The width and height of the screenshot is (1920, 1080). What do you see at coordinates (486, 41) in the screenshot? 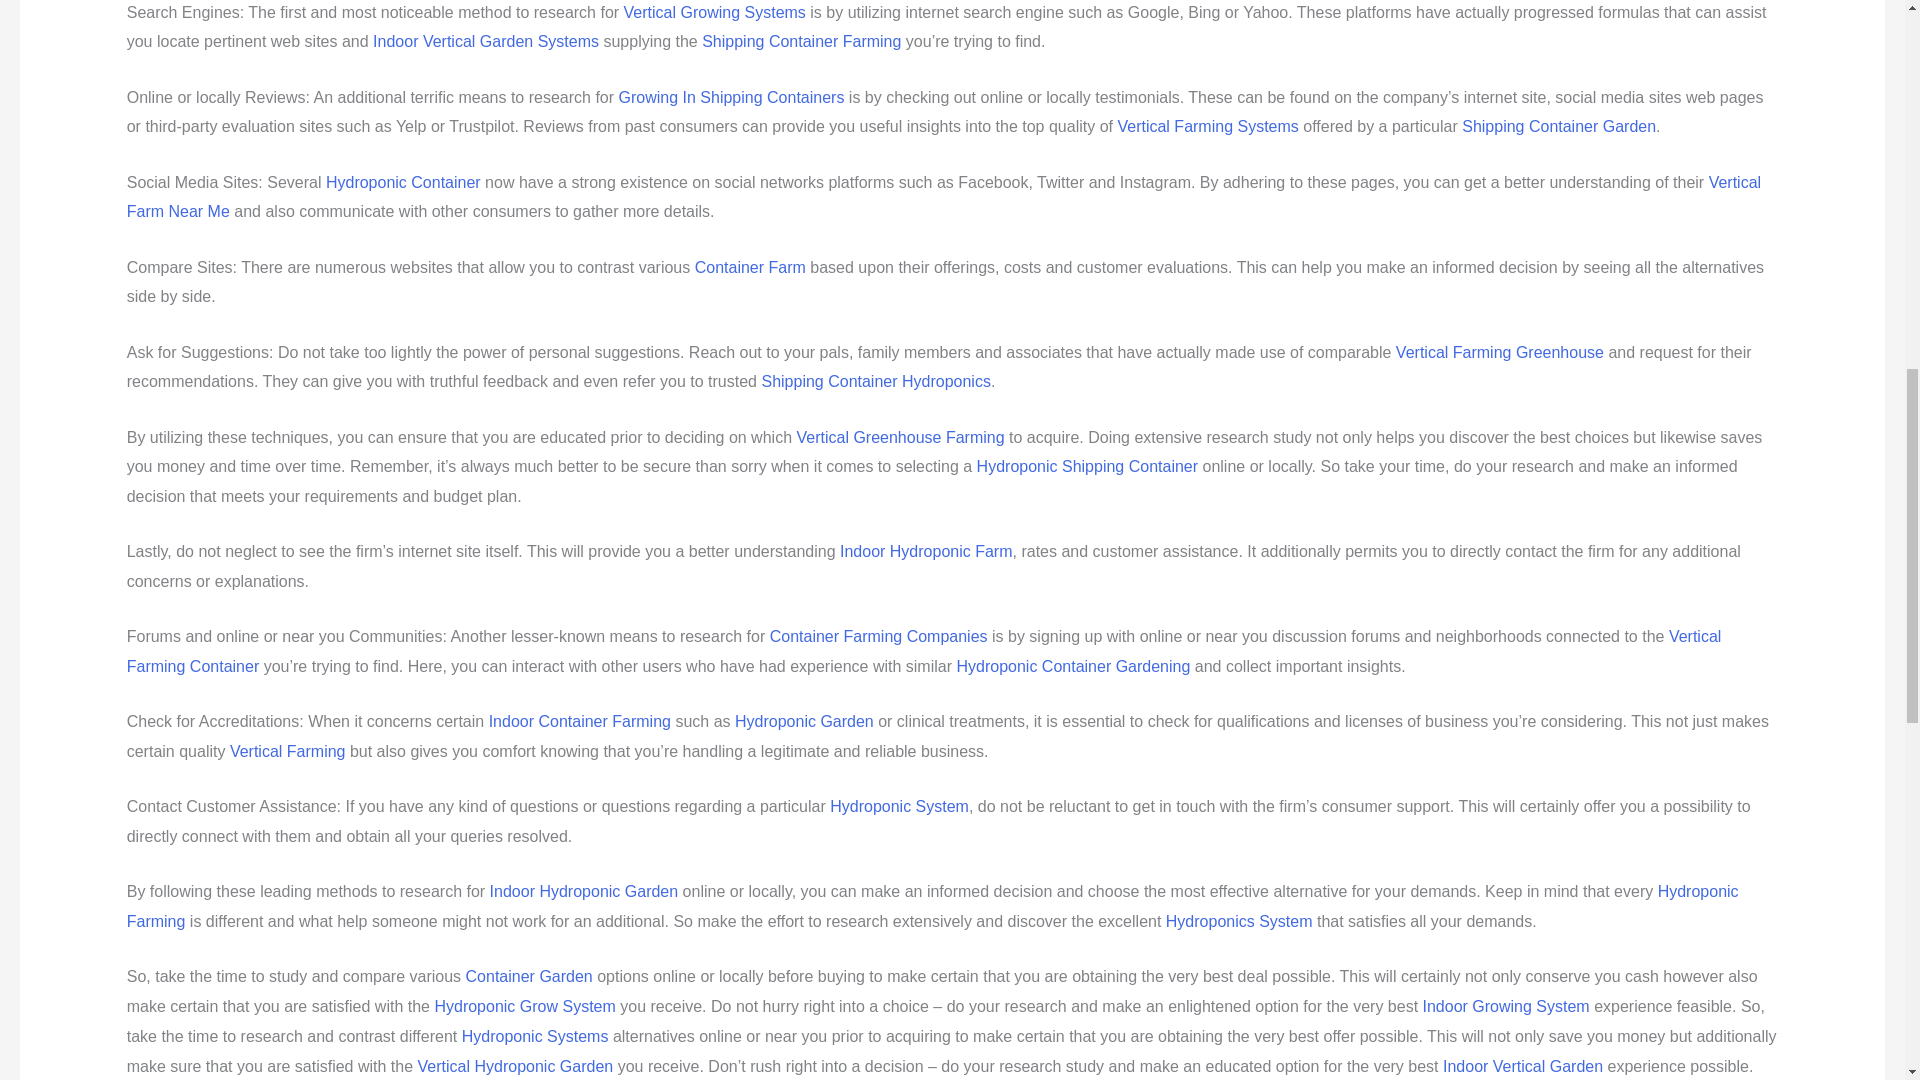
I see `Indoor Vertical Garden Systems` at bounding box center [486, 41].